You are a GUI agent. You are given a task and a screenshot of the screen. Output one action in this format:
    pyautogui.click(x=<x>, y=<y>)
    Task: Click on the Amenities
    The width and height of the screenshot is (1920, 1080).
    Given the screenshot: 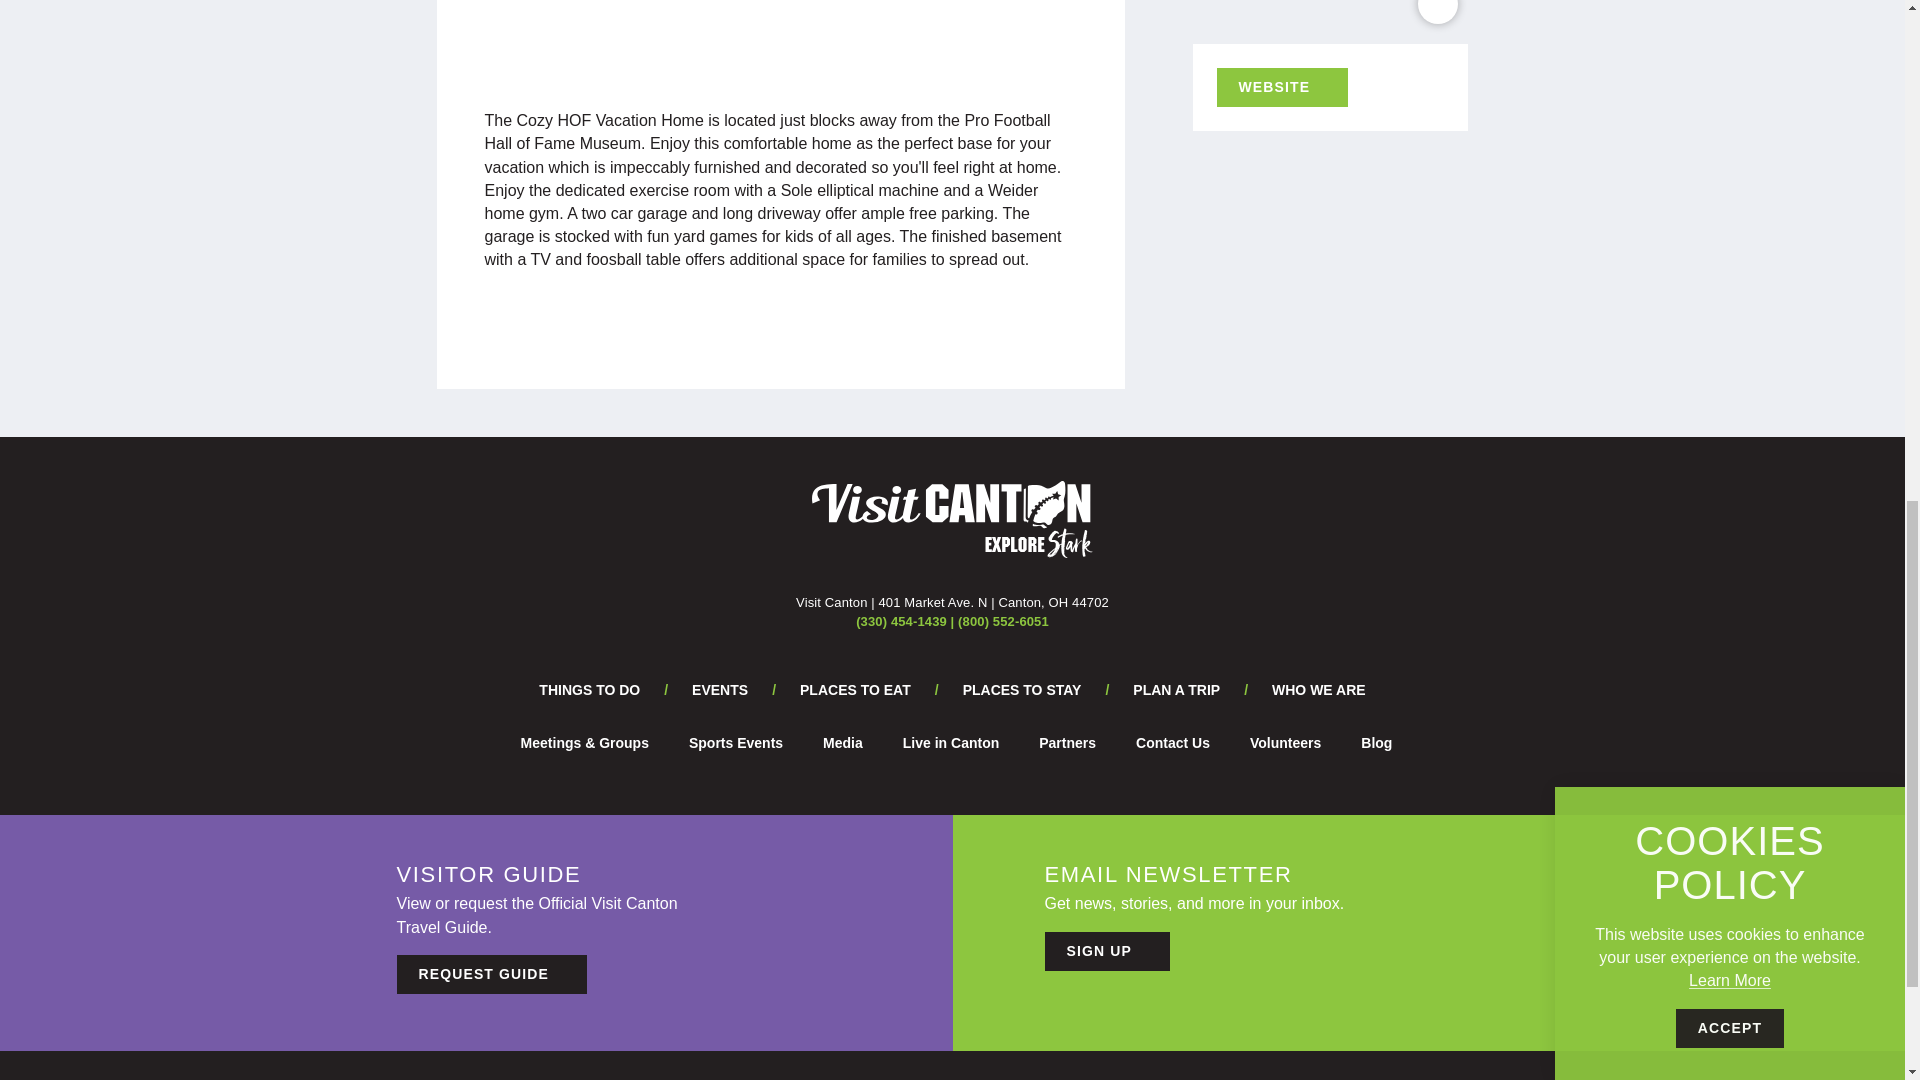 What is the action you would take?
    pyautogui.click(x=816, y=30)
    